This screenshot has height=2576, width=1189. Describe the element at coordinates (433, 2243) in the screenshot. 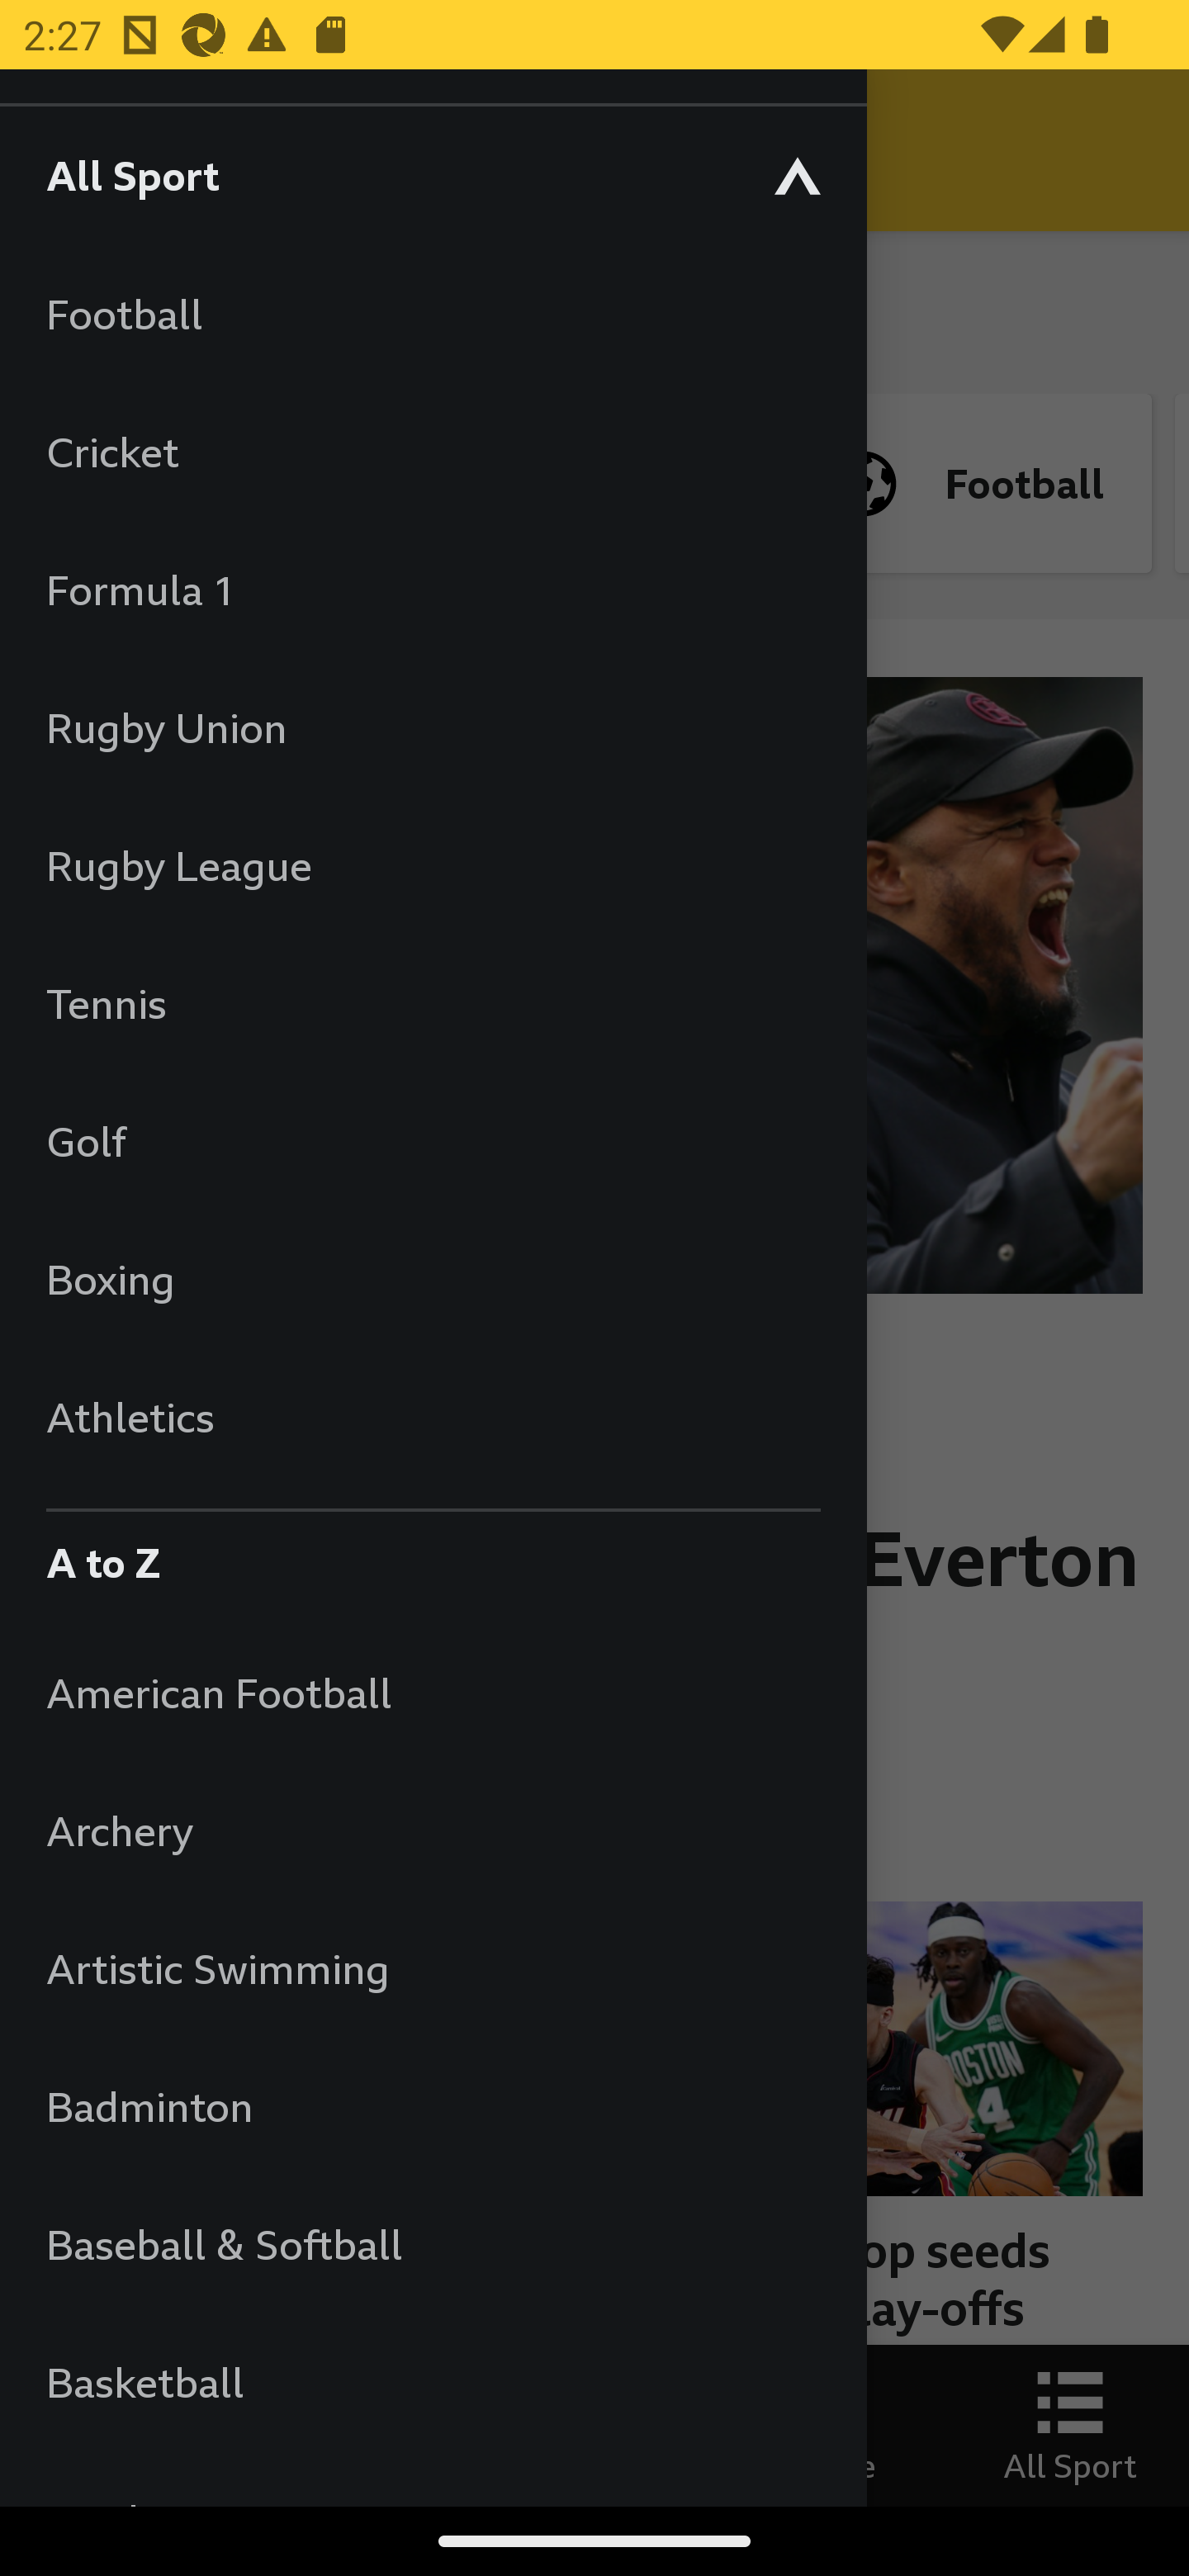

I see `Baseball & Softball` at that location.